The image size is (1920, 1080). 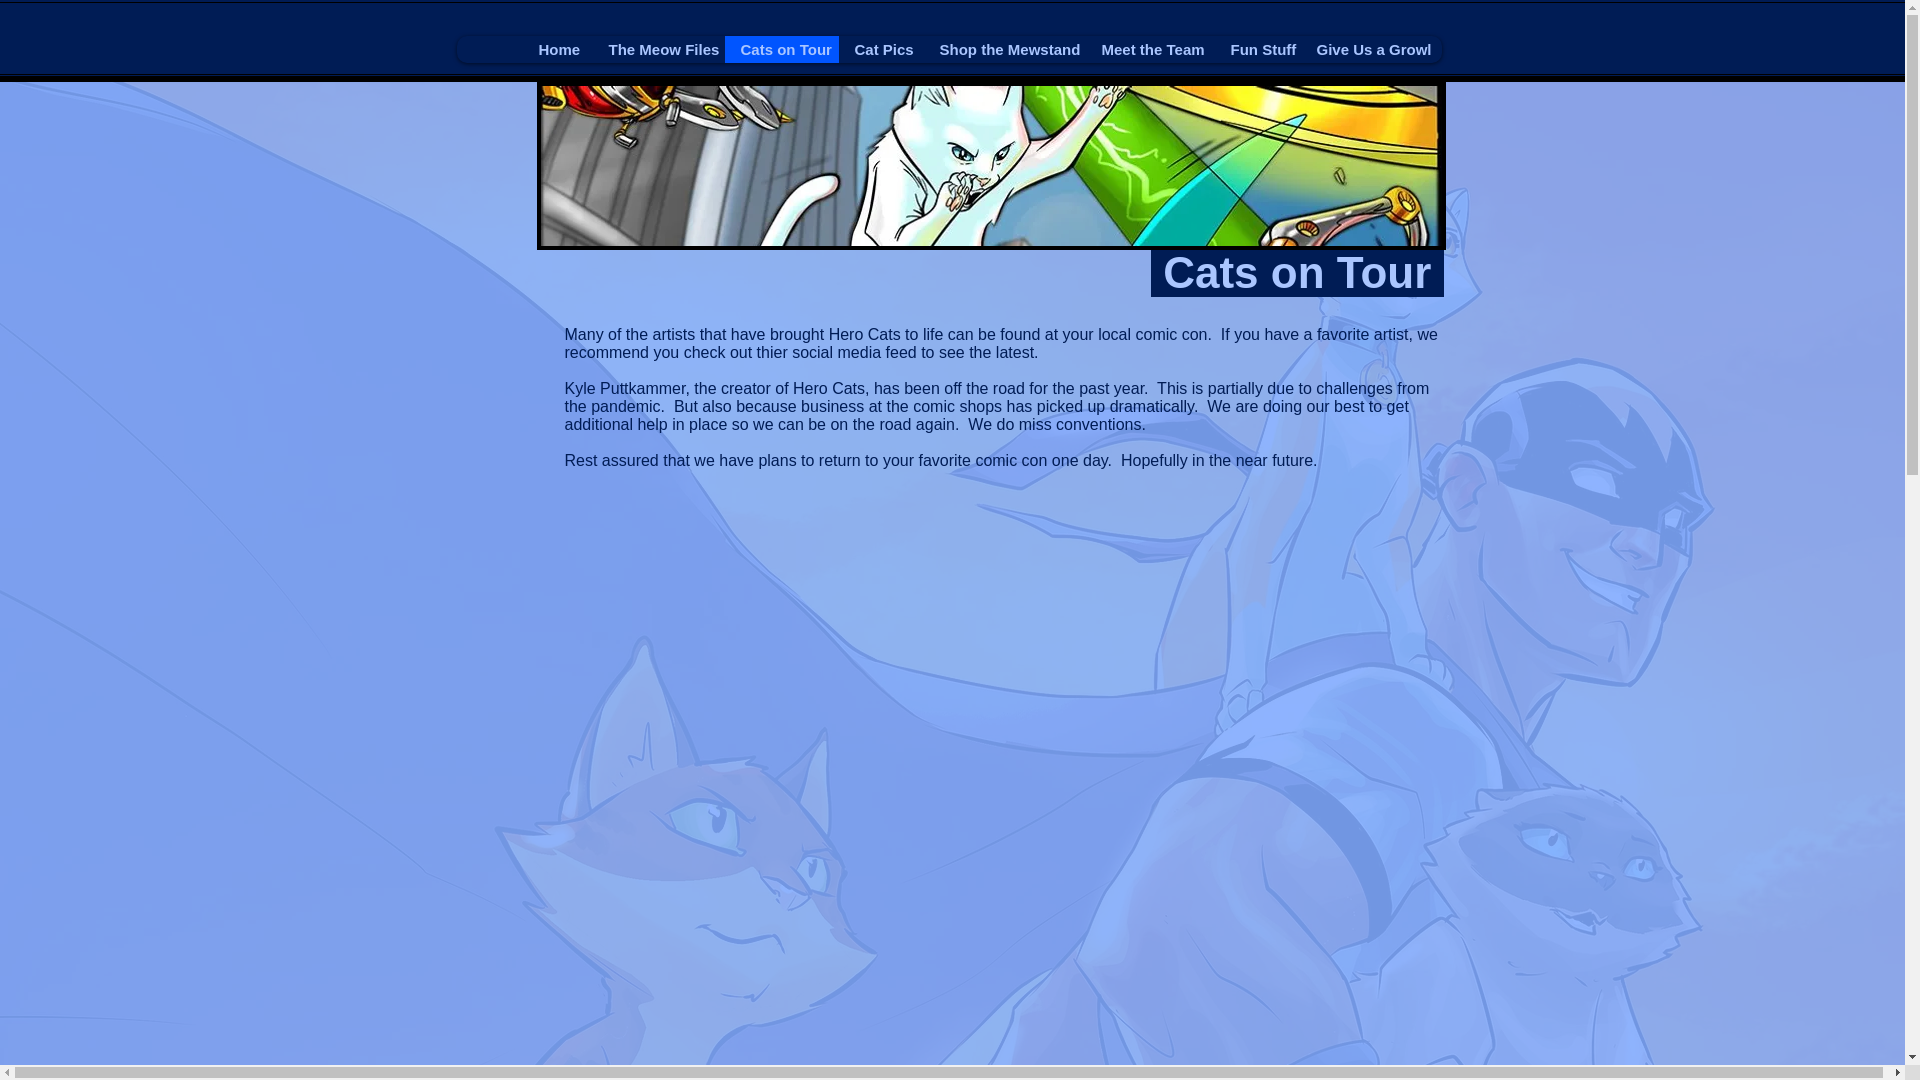 I want to click on Meet the Team, so click(x=1150, y=48).